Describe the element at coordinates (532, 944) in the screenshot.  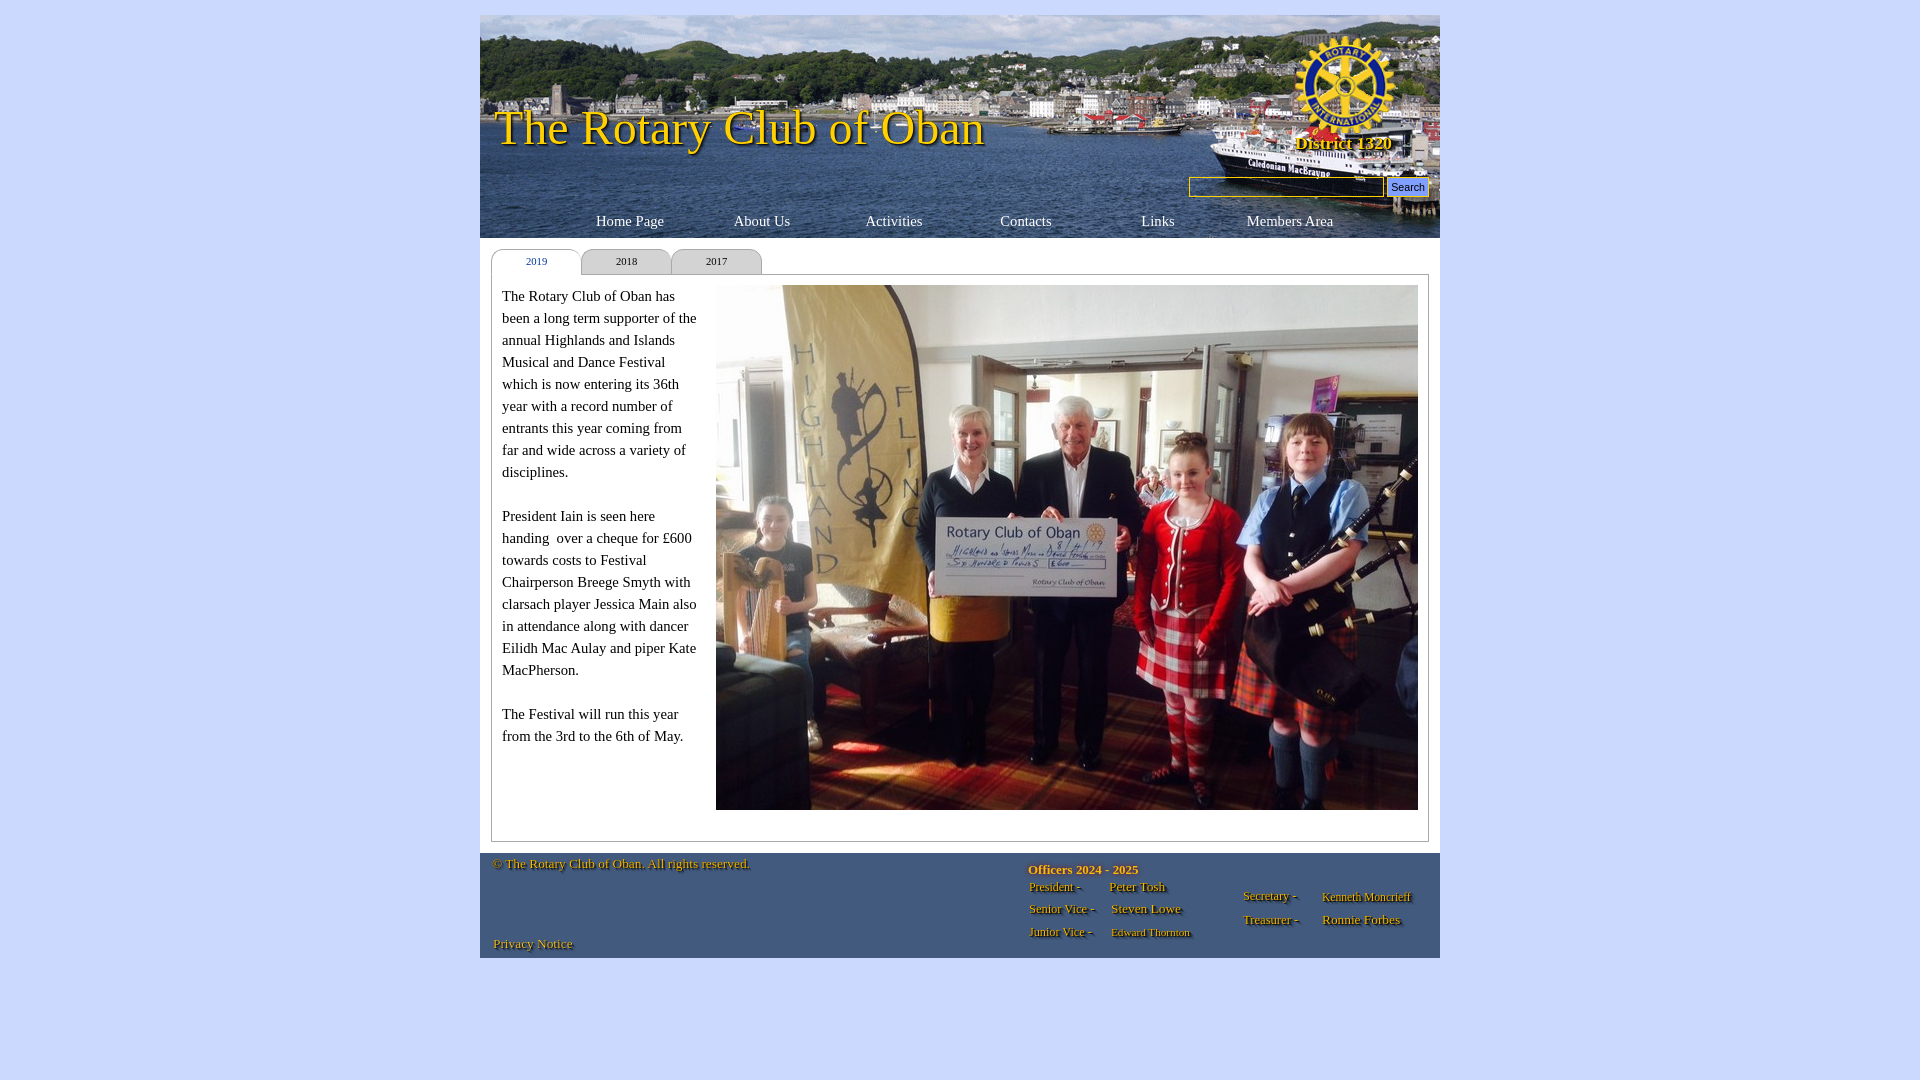
I see `Privacy Notice` at that location.